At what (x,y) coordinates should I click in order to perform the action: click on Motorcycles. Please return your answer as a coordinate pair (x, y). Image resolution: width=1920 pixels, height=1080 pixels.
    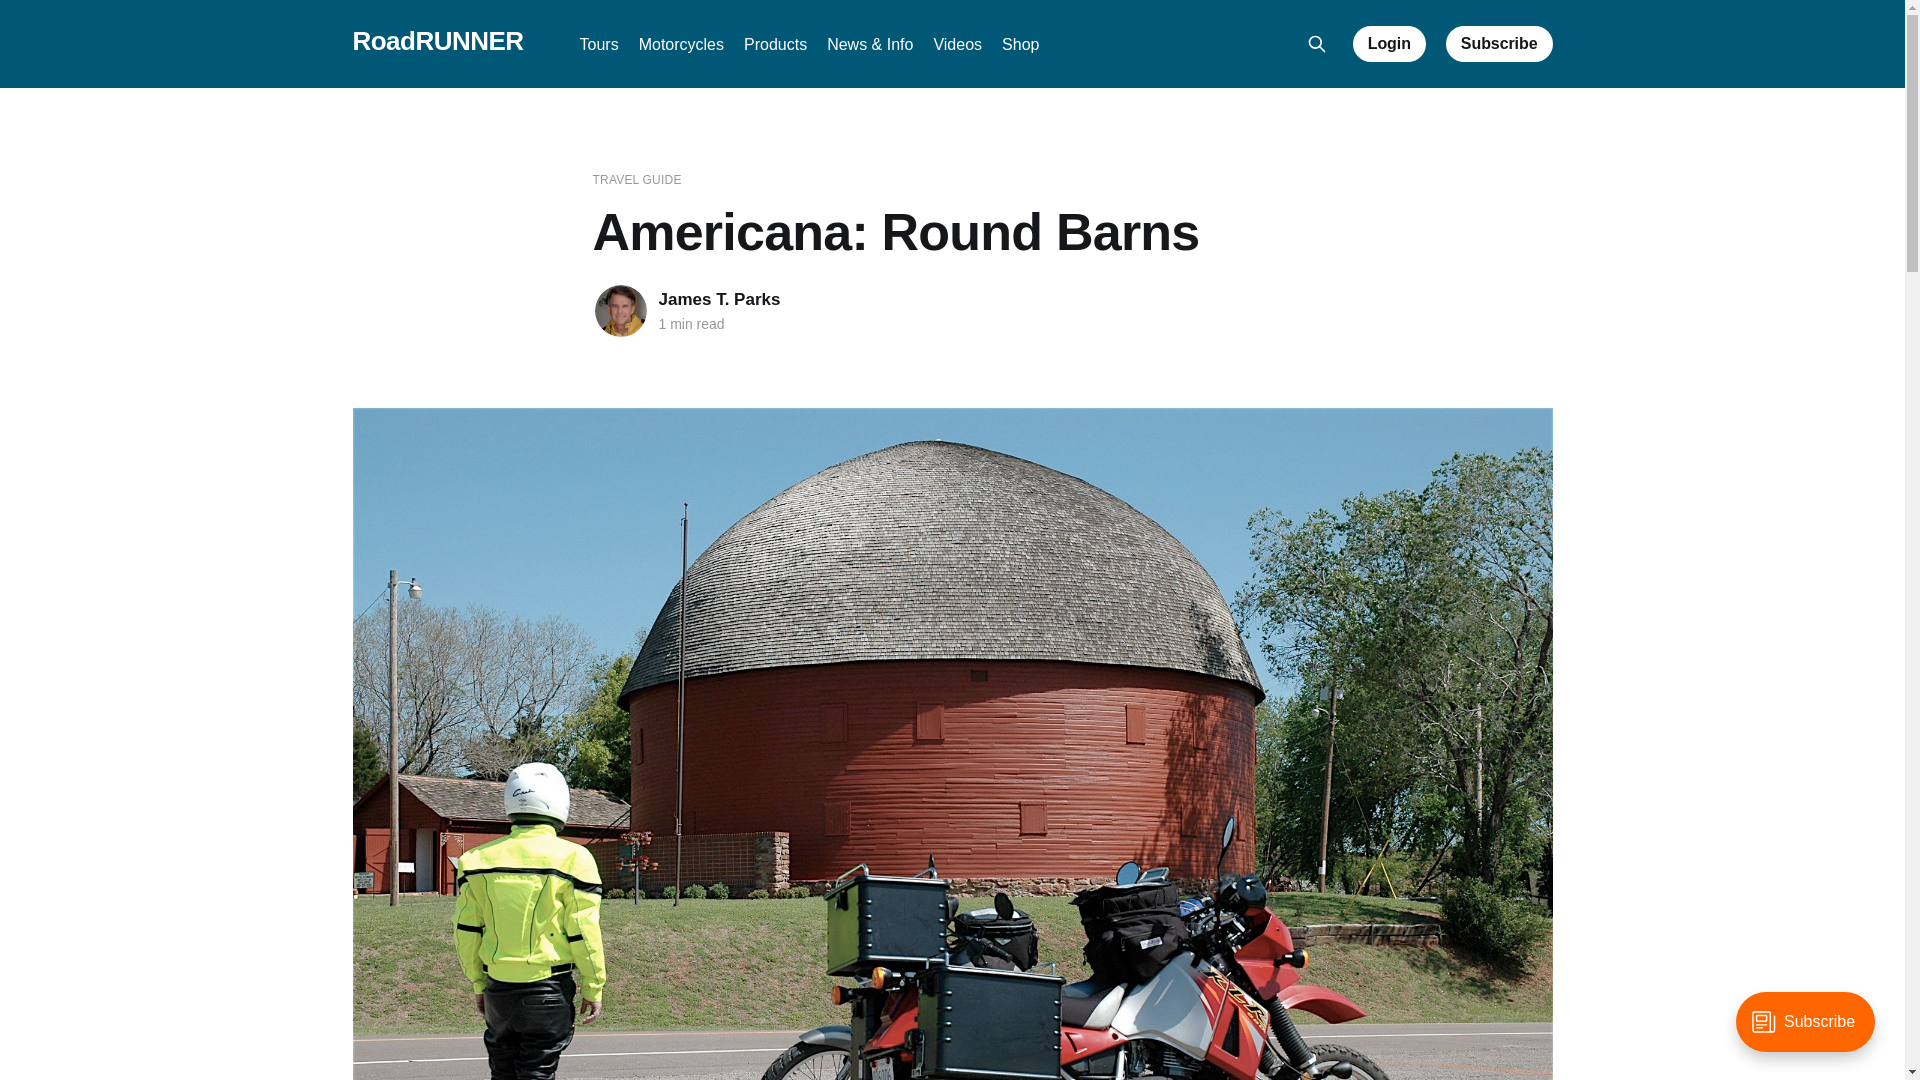
    Looking at the image, I should click on (681, 44).